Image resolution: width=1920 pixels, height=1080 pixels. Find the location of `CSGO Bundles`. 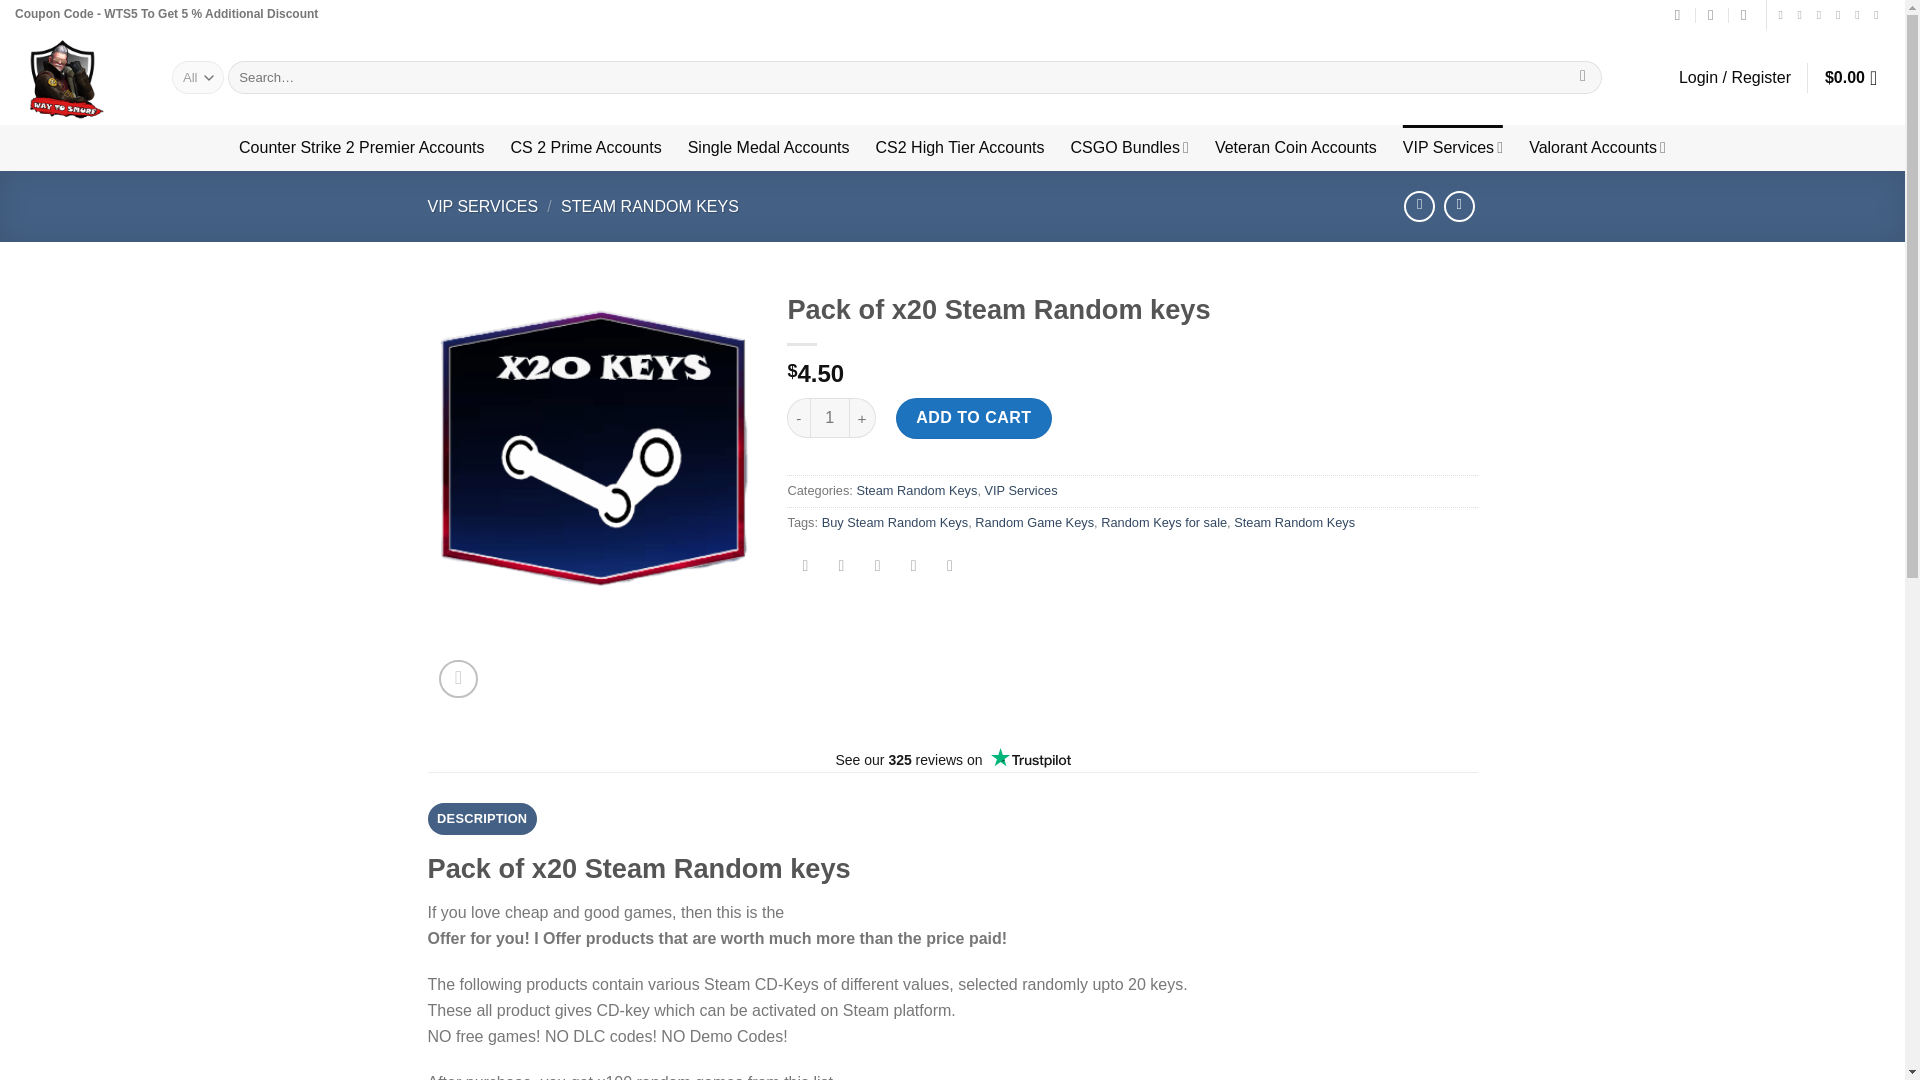

CSGO Bundles is located at coordinates (1128, 148).